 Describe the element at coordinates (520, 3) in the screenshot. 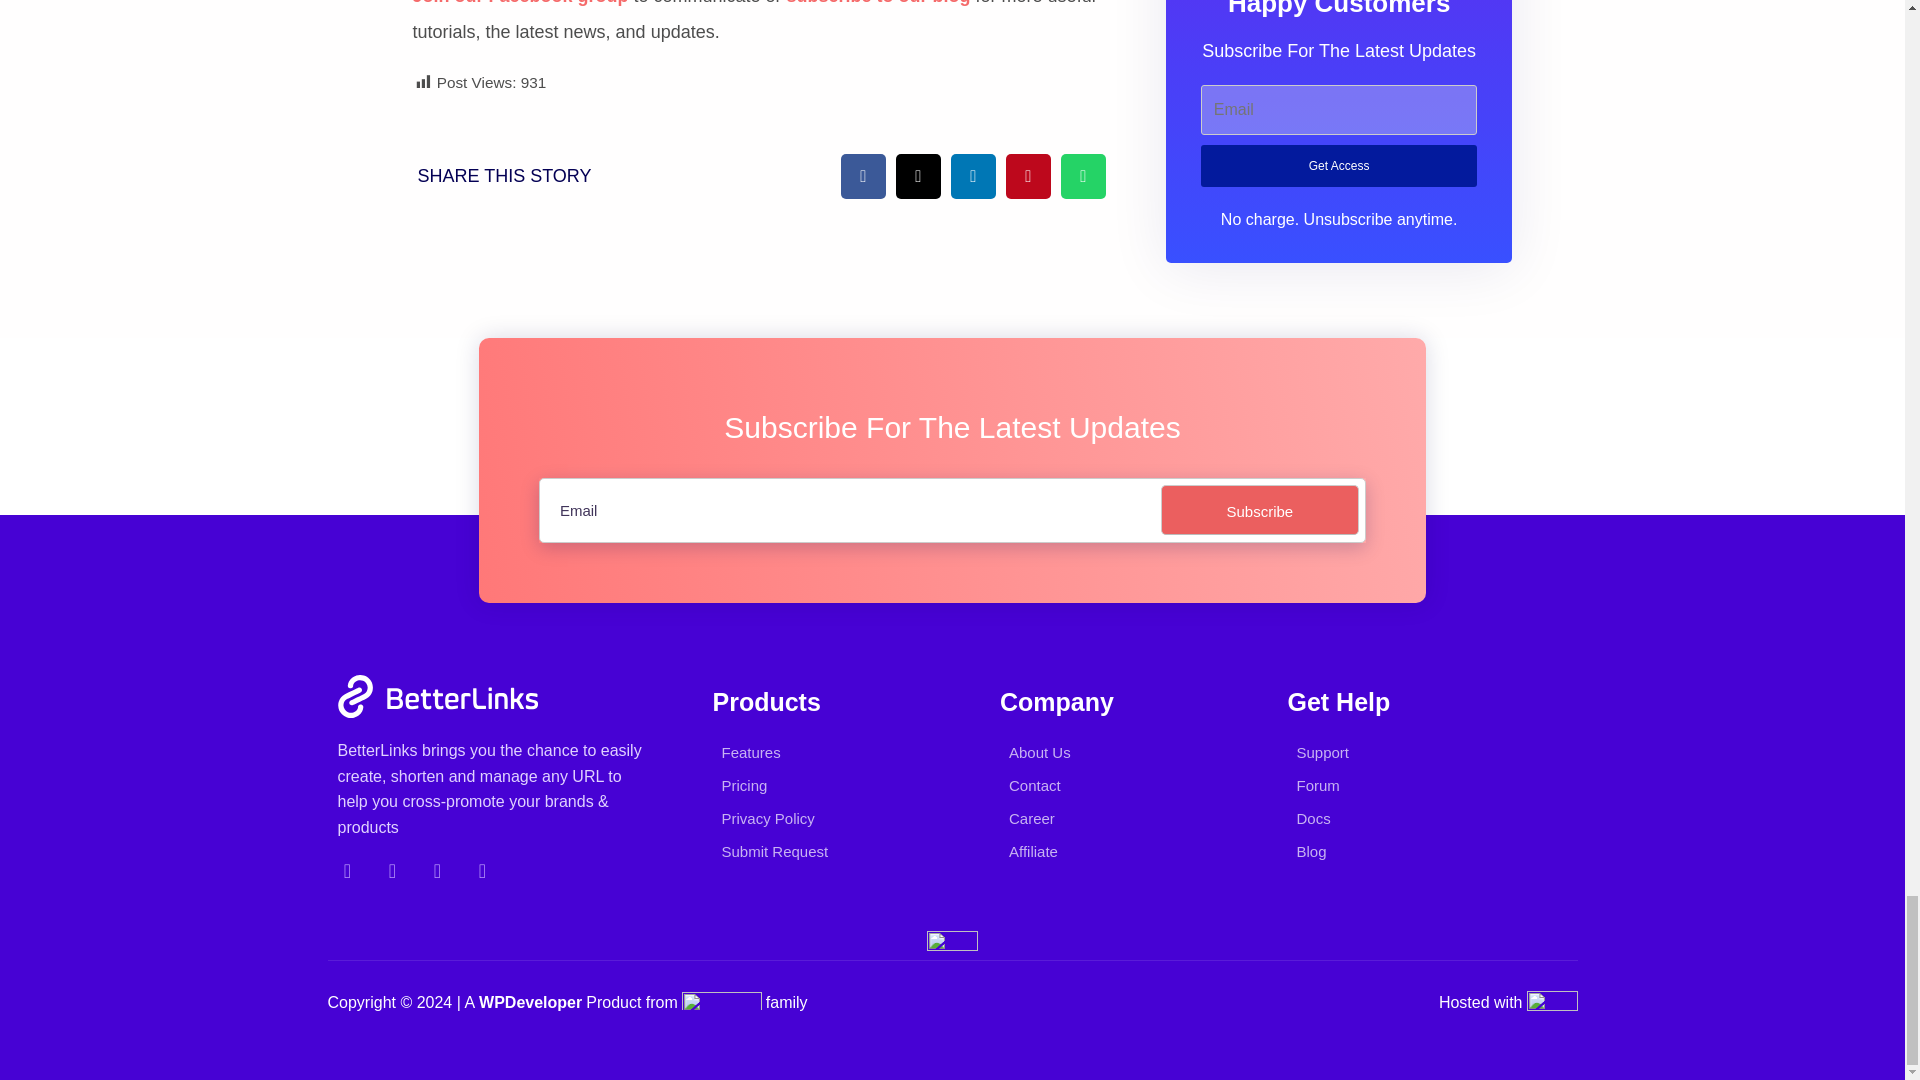

I see `Join our Facebook group` at that location.